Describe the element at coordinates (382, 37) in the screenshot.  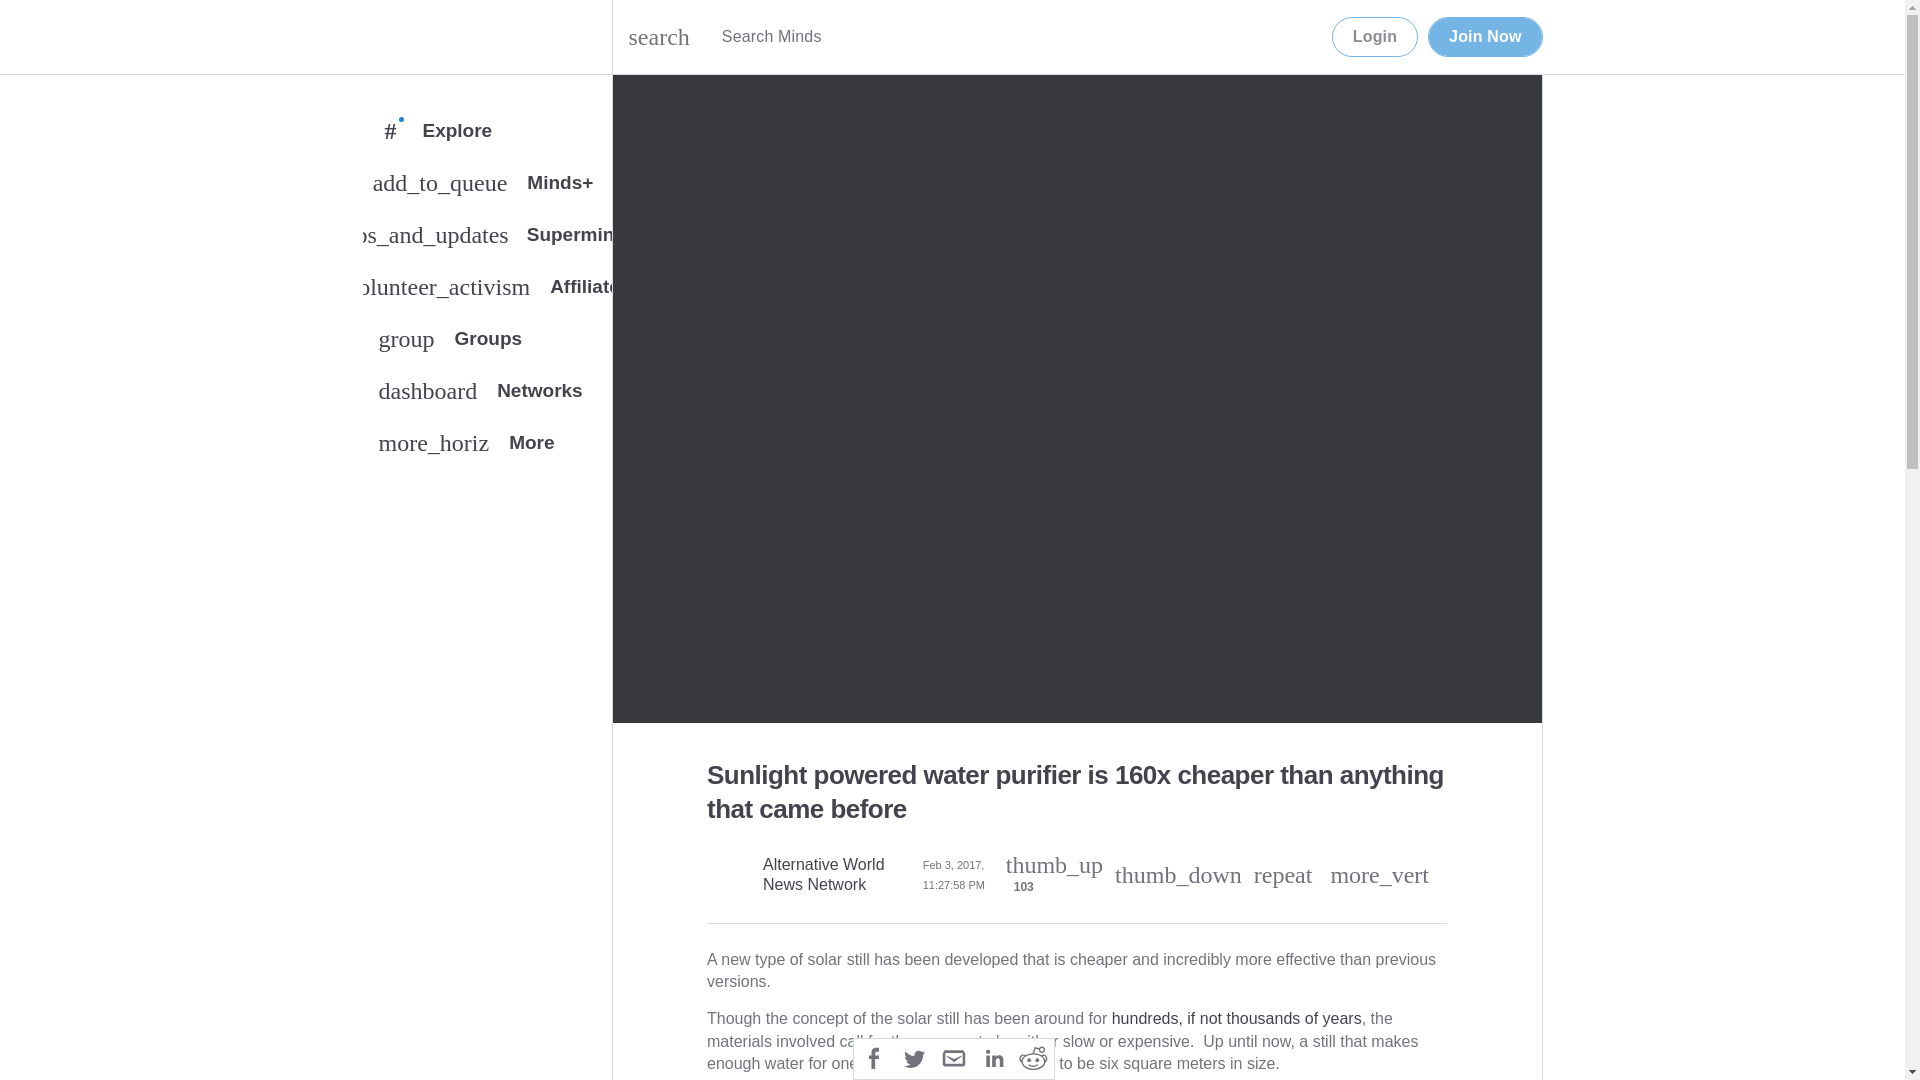
I see `Join Now` at that location.